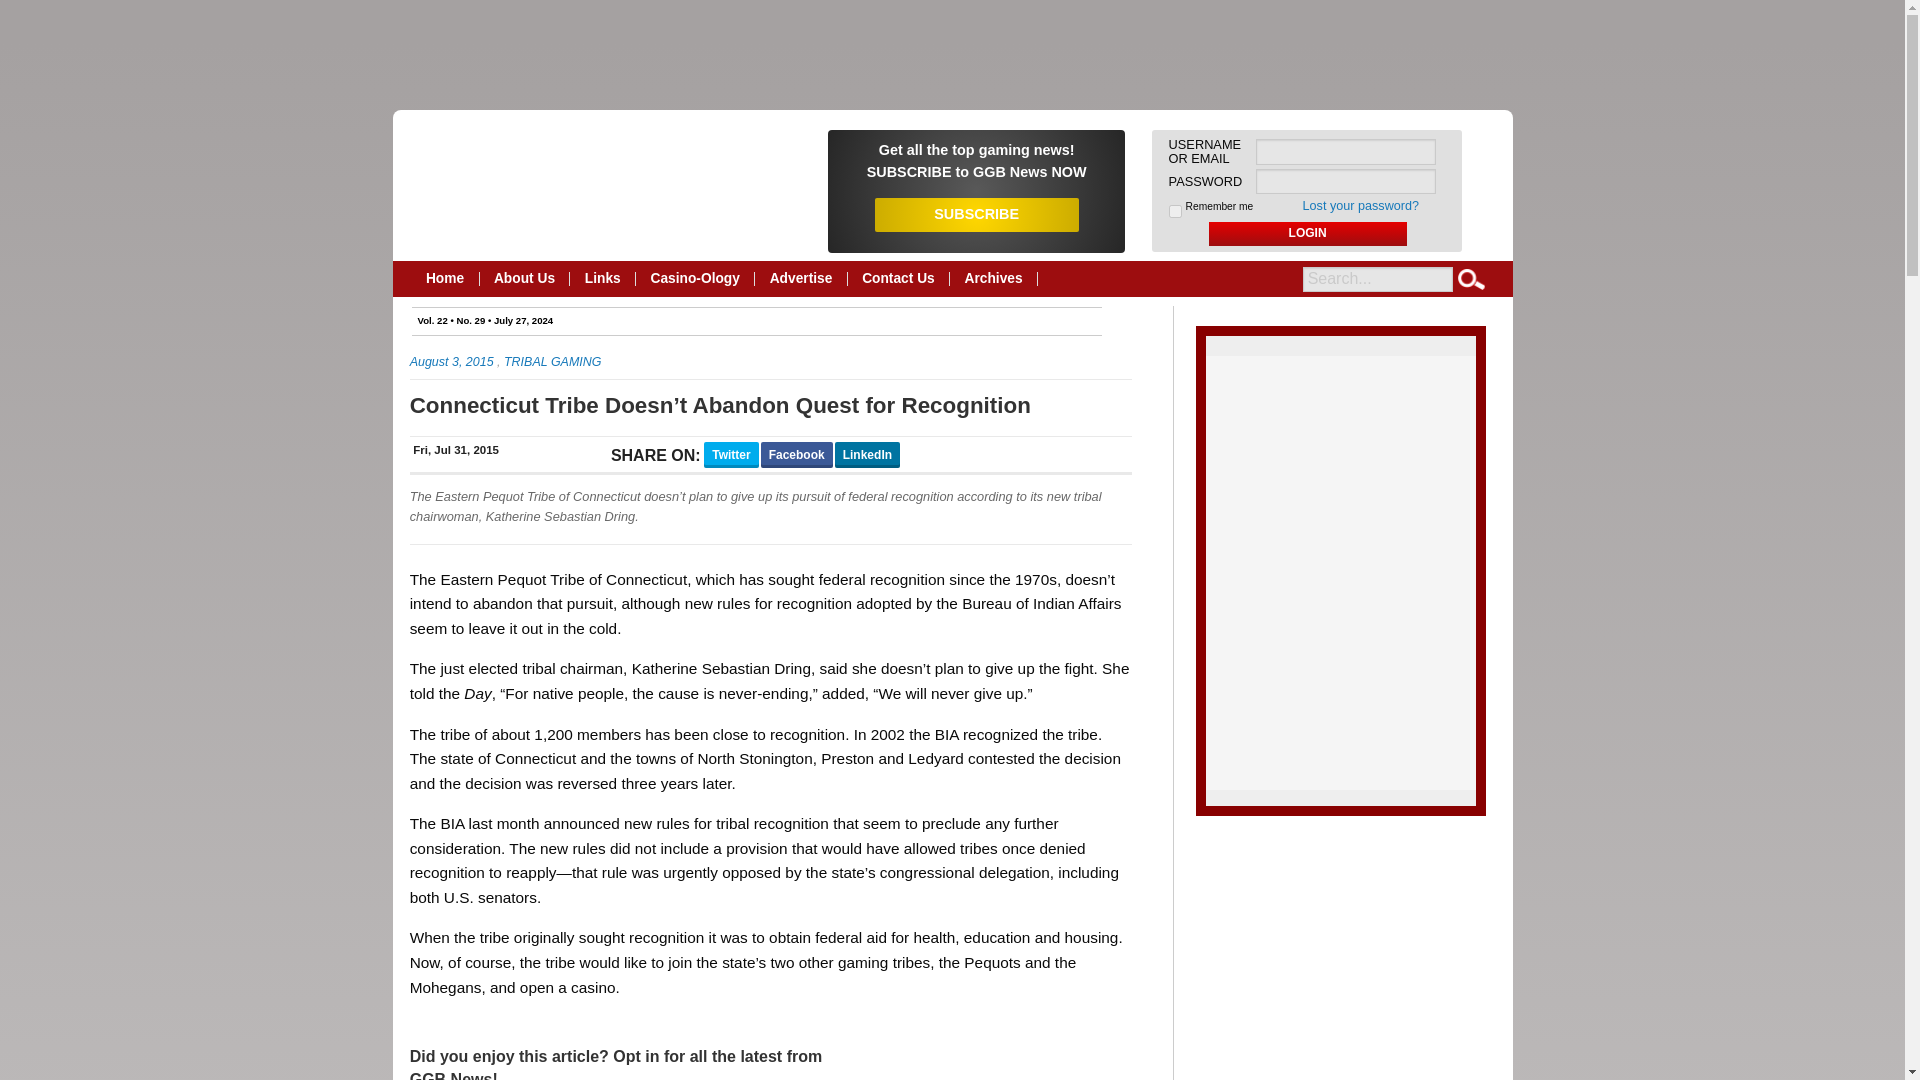  What do you see at coordinates (994, 279) in the screenshot?
I see `Archives` at bounding box center [994, 279].